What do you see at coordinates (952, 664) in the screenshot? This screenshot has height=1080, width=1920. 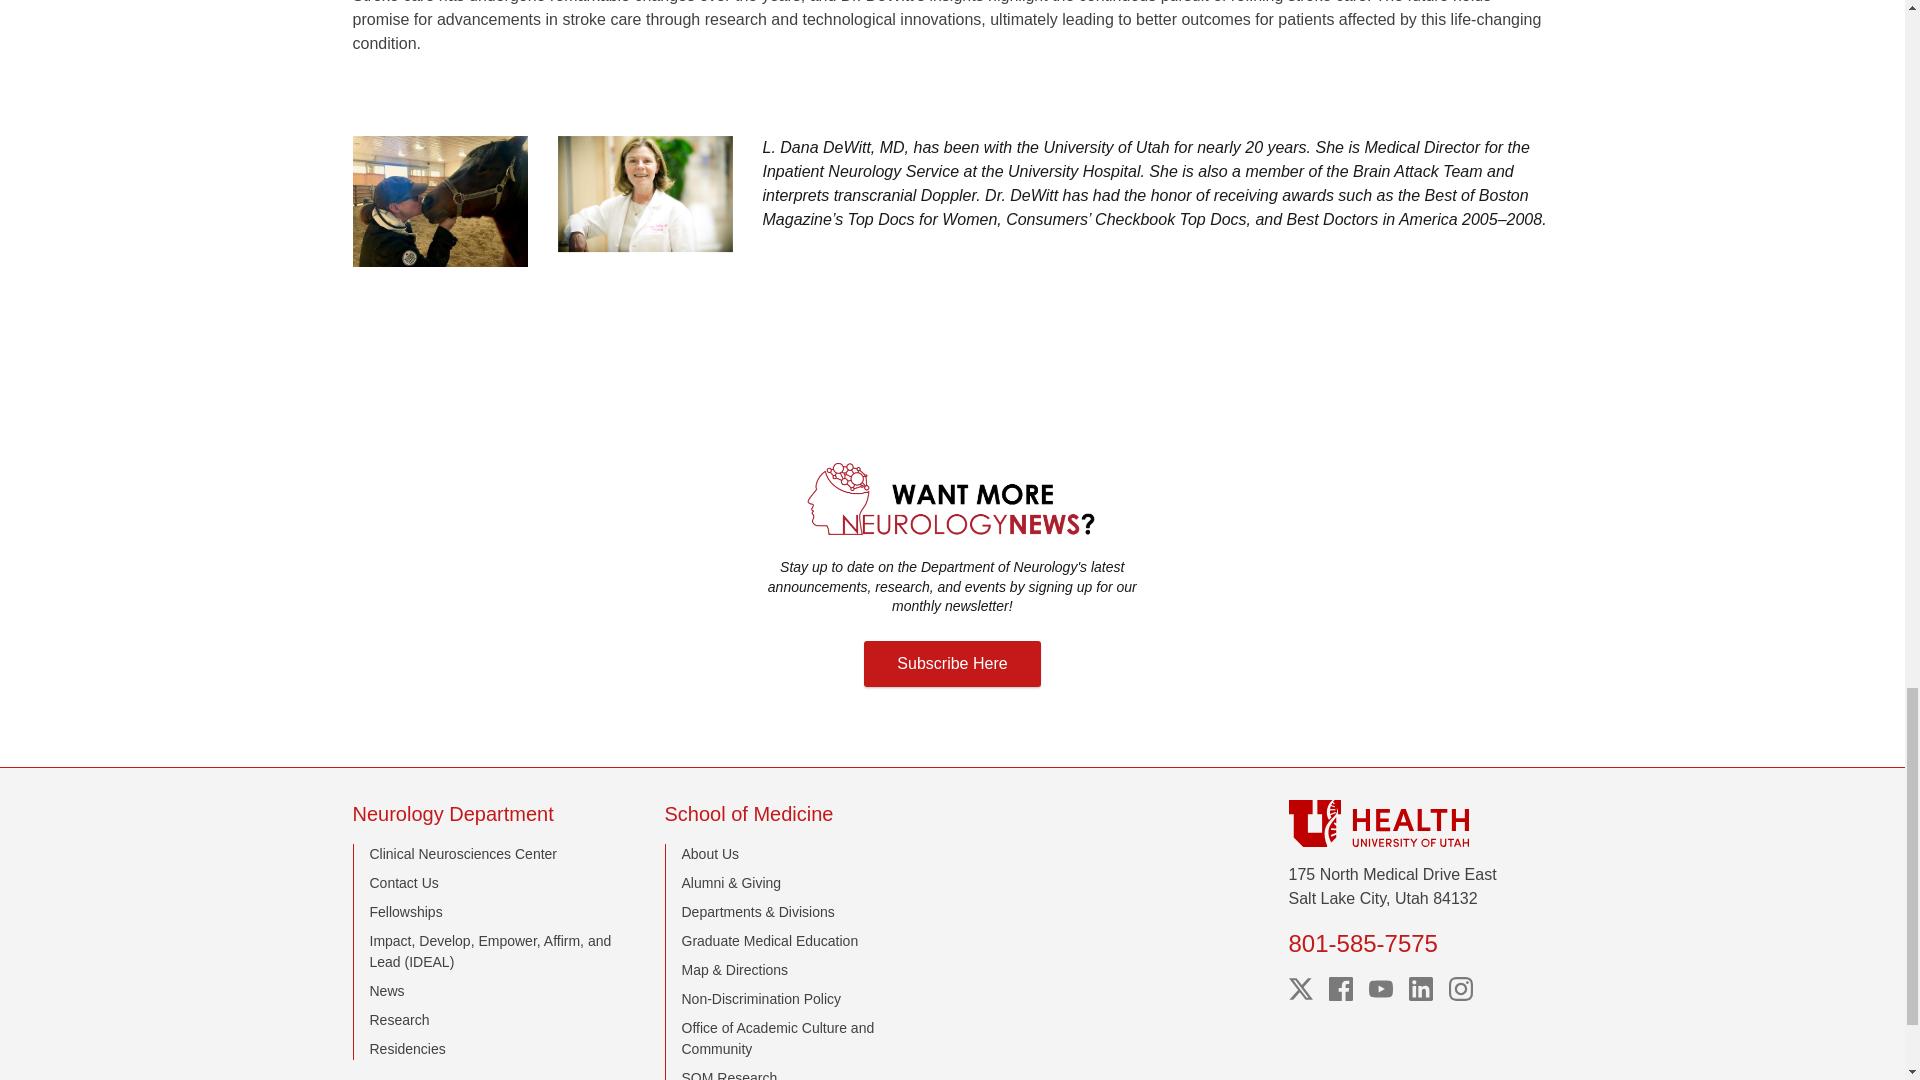 I see `Subscribe Here` at bounding box center [952, 664].